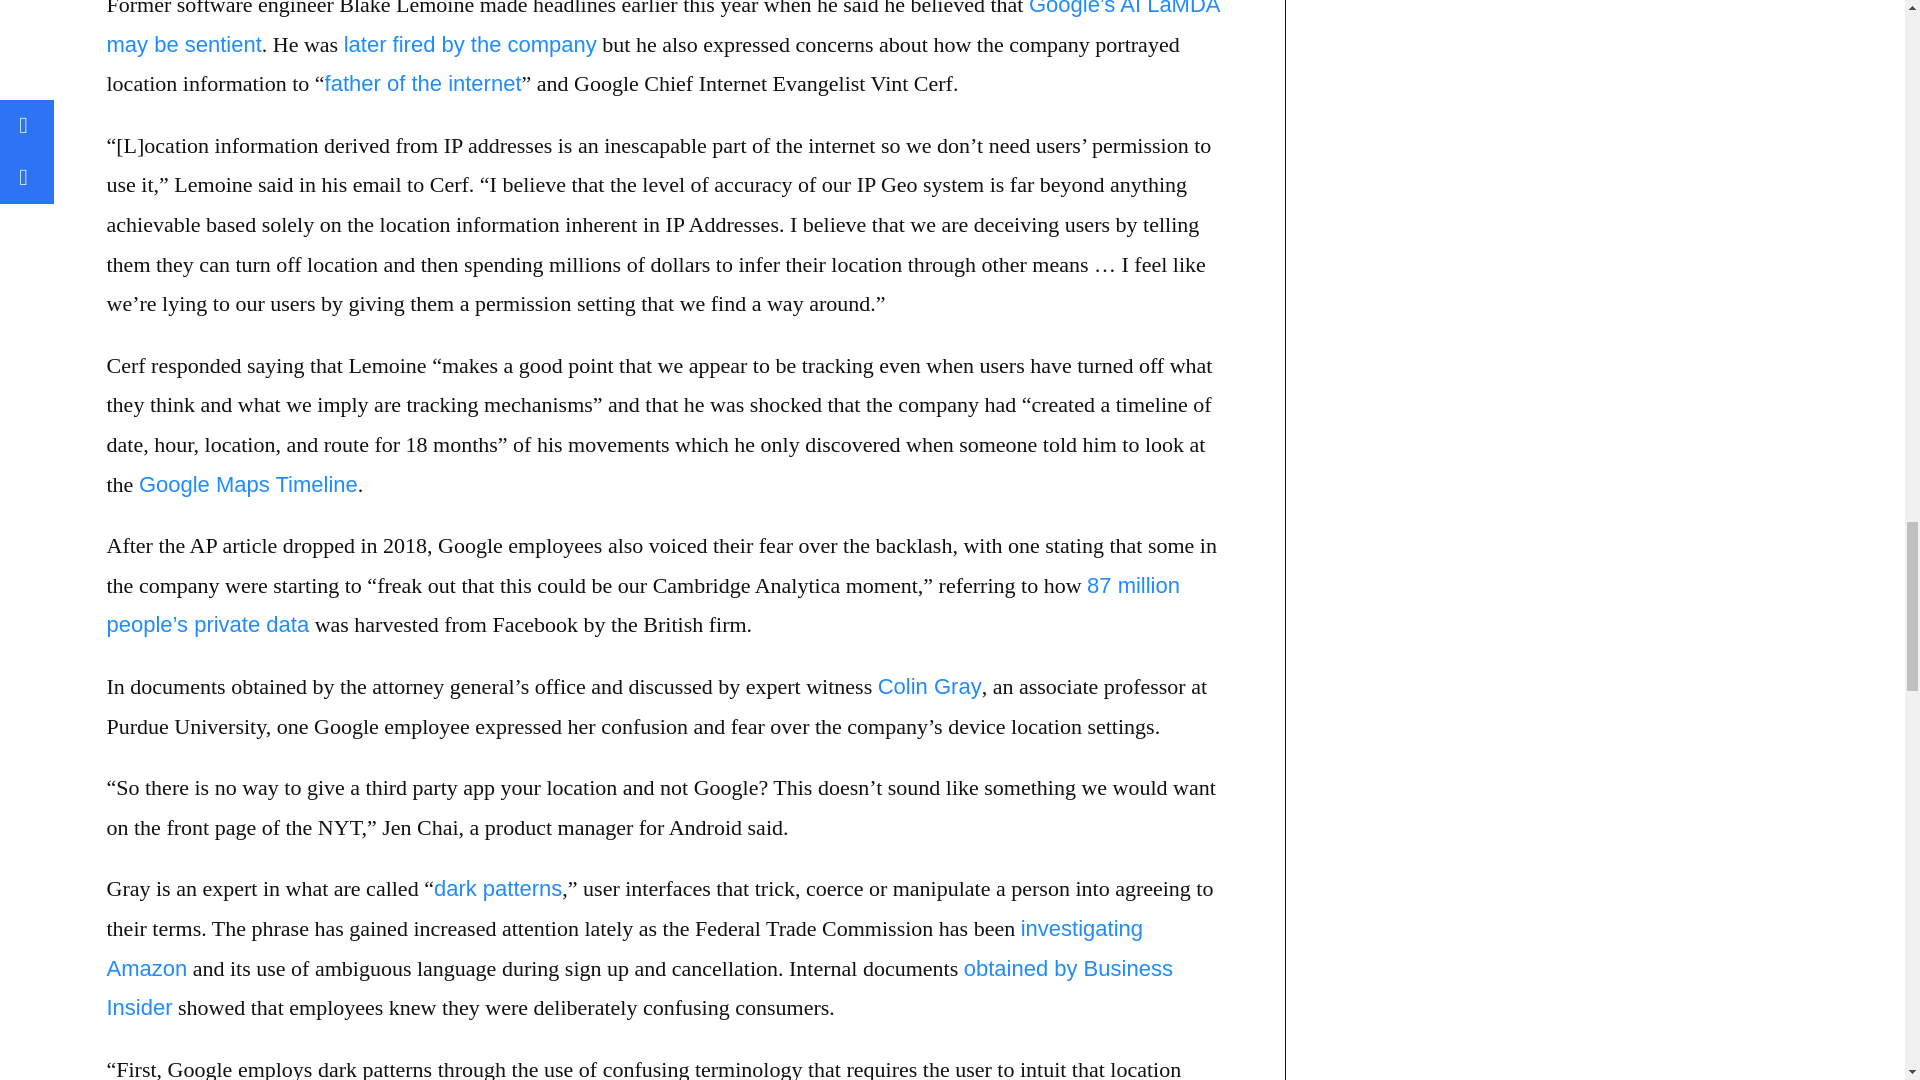 This screenshot has height=1080, width=1920. Describe the element at coordinates (423, 84) in the screenshot. I see `father of the internet` at that location.